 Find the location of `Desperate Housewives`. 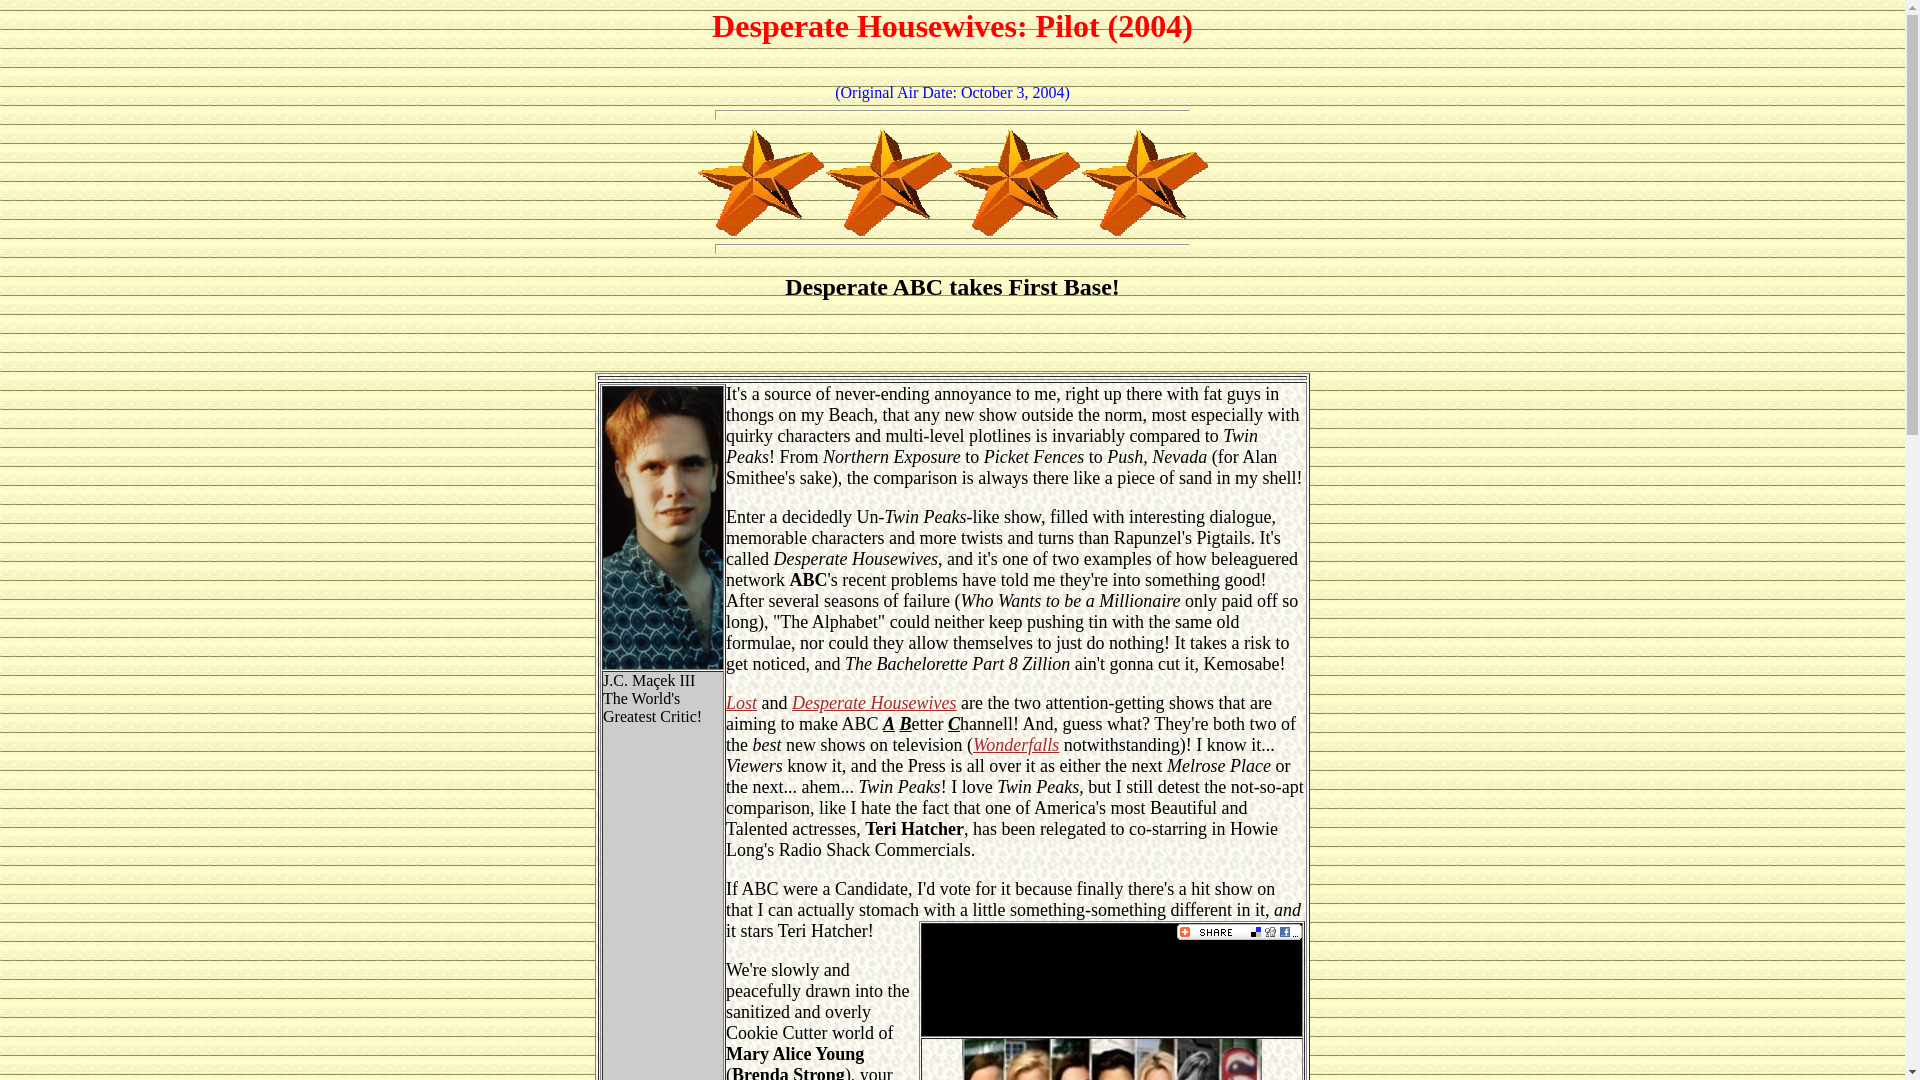

Desperate Housewives is located at coordinates (874, 702).